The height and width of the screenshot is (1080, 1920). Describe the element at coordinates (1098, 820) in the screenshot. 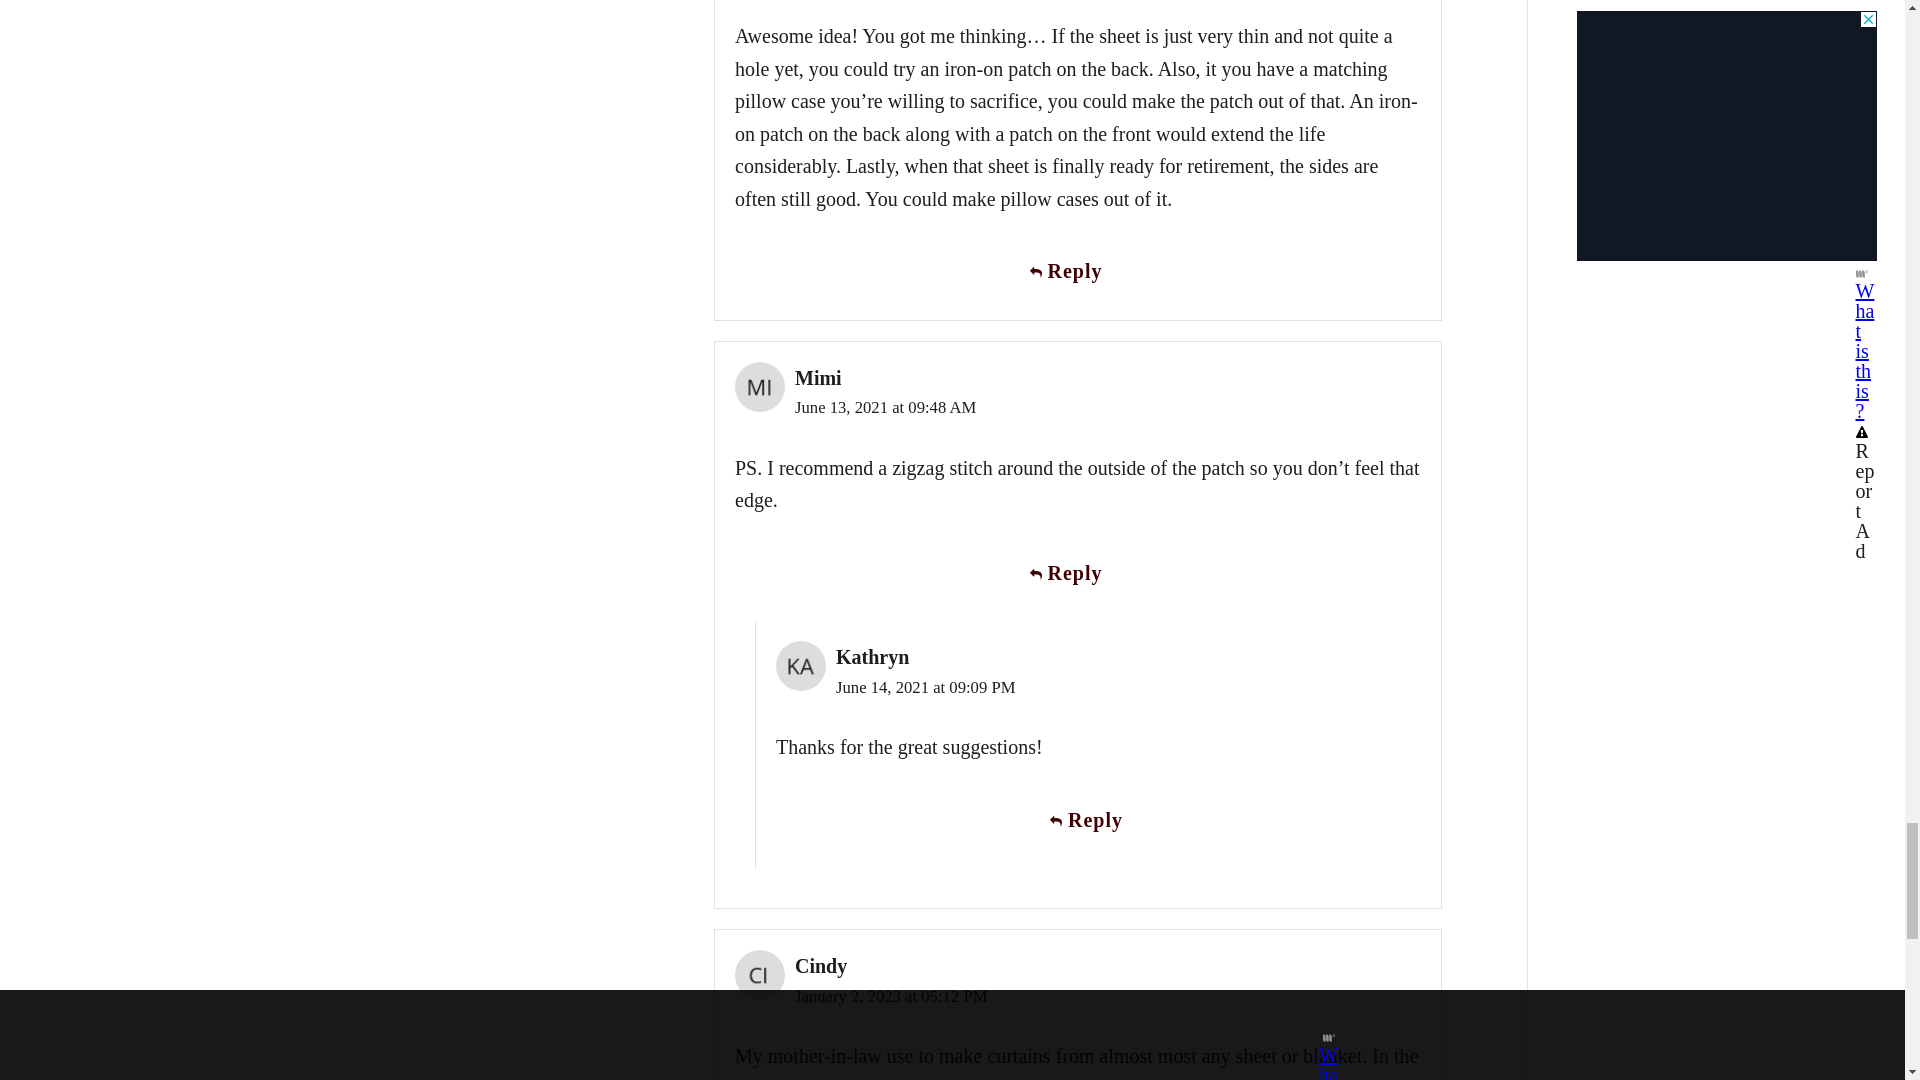

I see `Reply` at that location.